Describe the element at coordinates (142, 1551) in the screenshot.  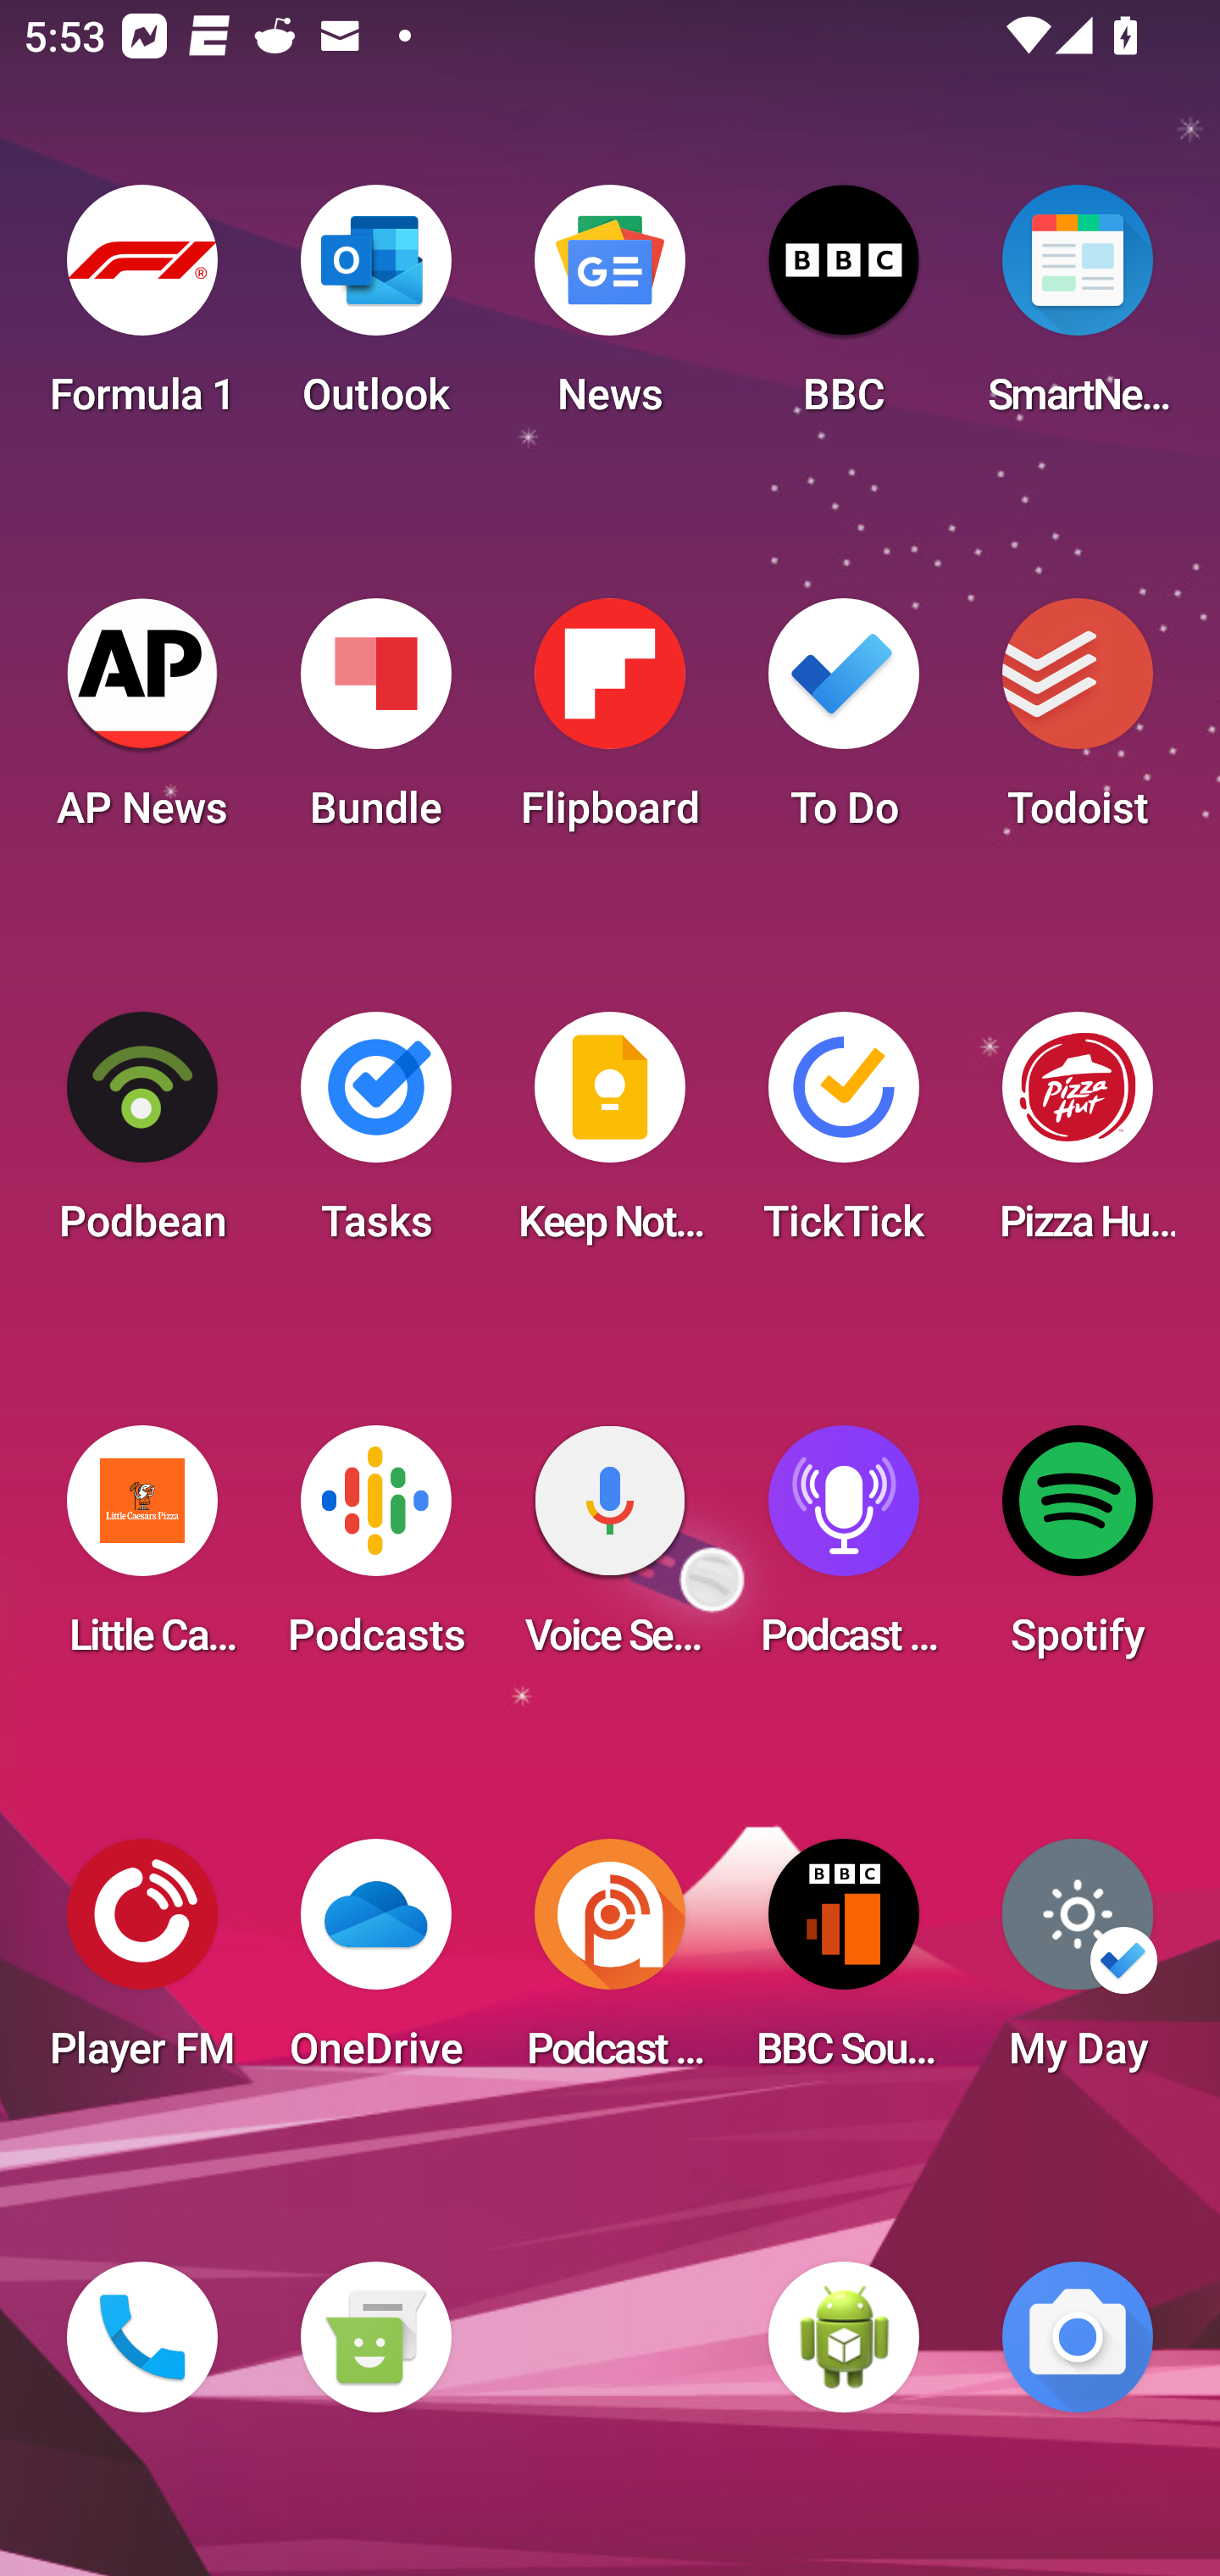
I see `Little Caesars Pizza` at that location.